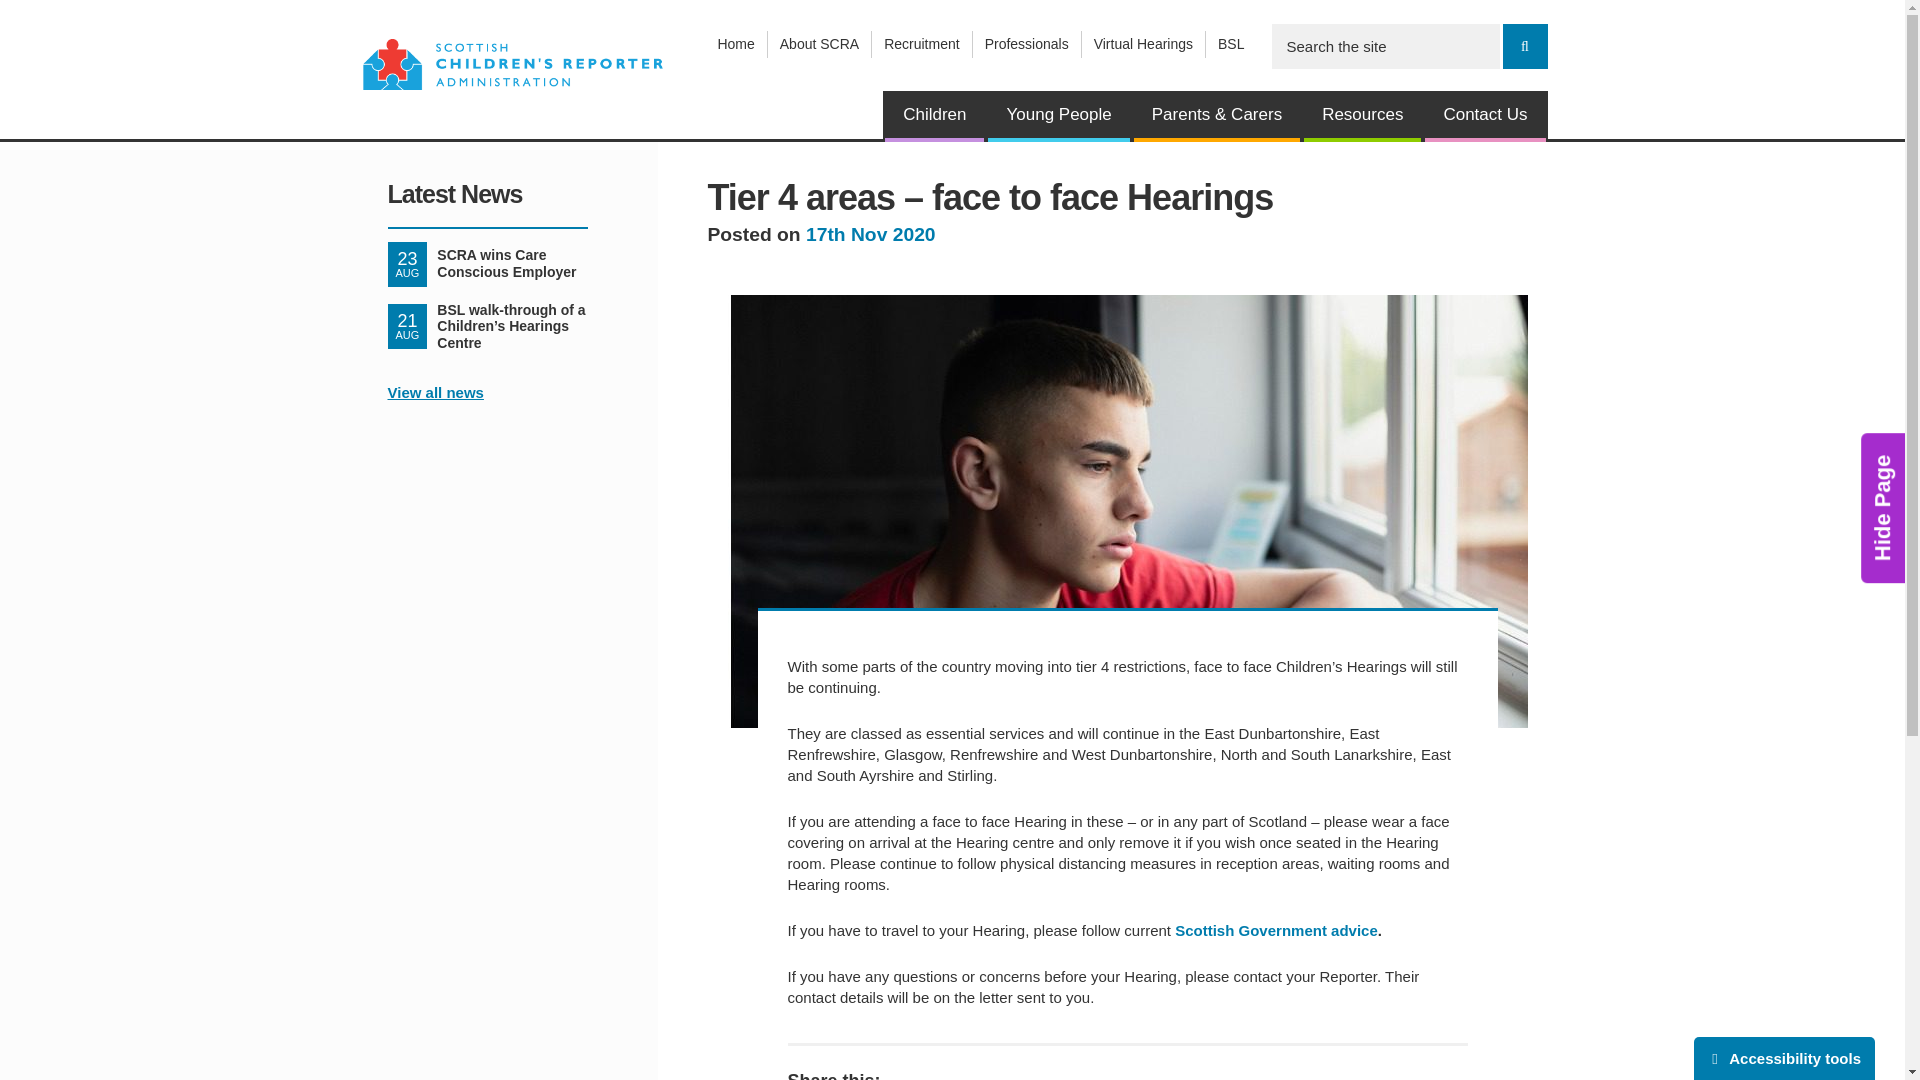 The width and height of the screenshot is (1920, 1080). I want to click on Accessibility tools, so click(435, 392).